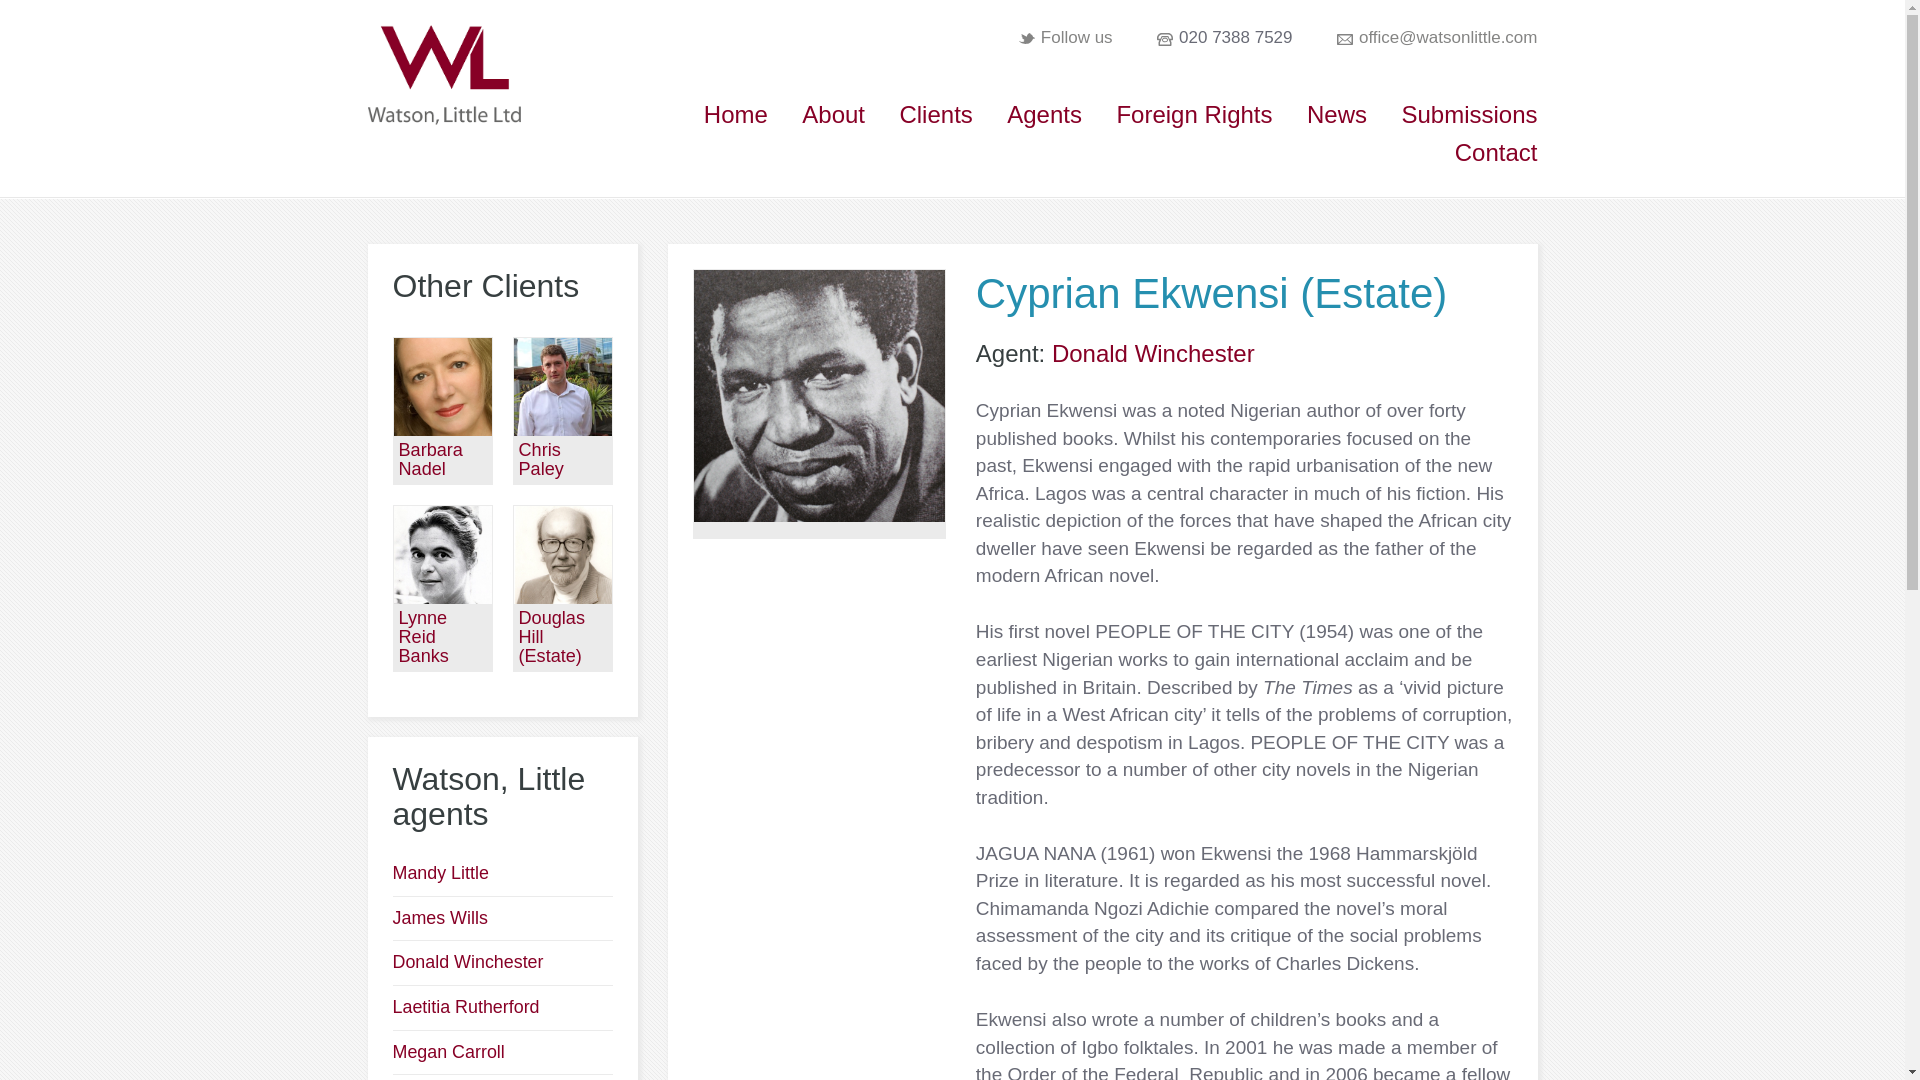 The image size is (1920, 1080). What do you see at coordinates (540, 459) in the screenshot?
I see `Chris Paley` at bounding box center [540, 459].